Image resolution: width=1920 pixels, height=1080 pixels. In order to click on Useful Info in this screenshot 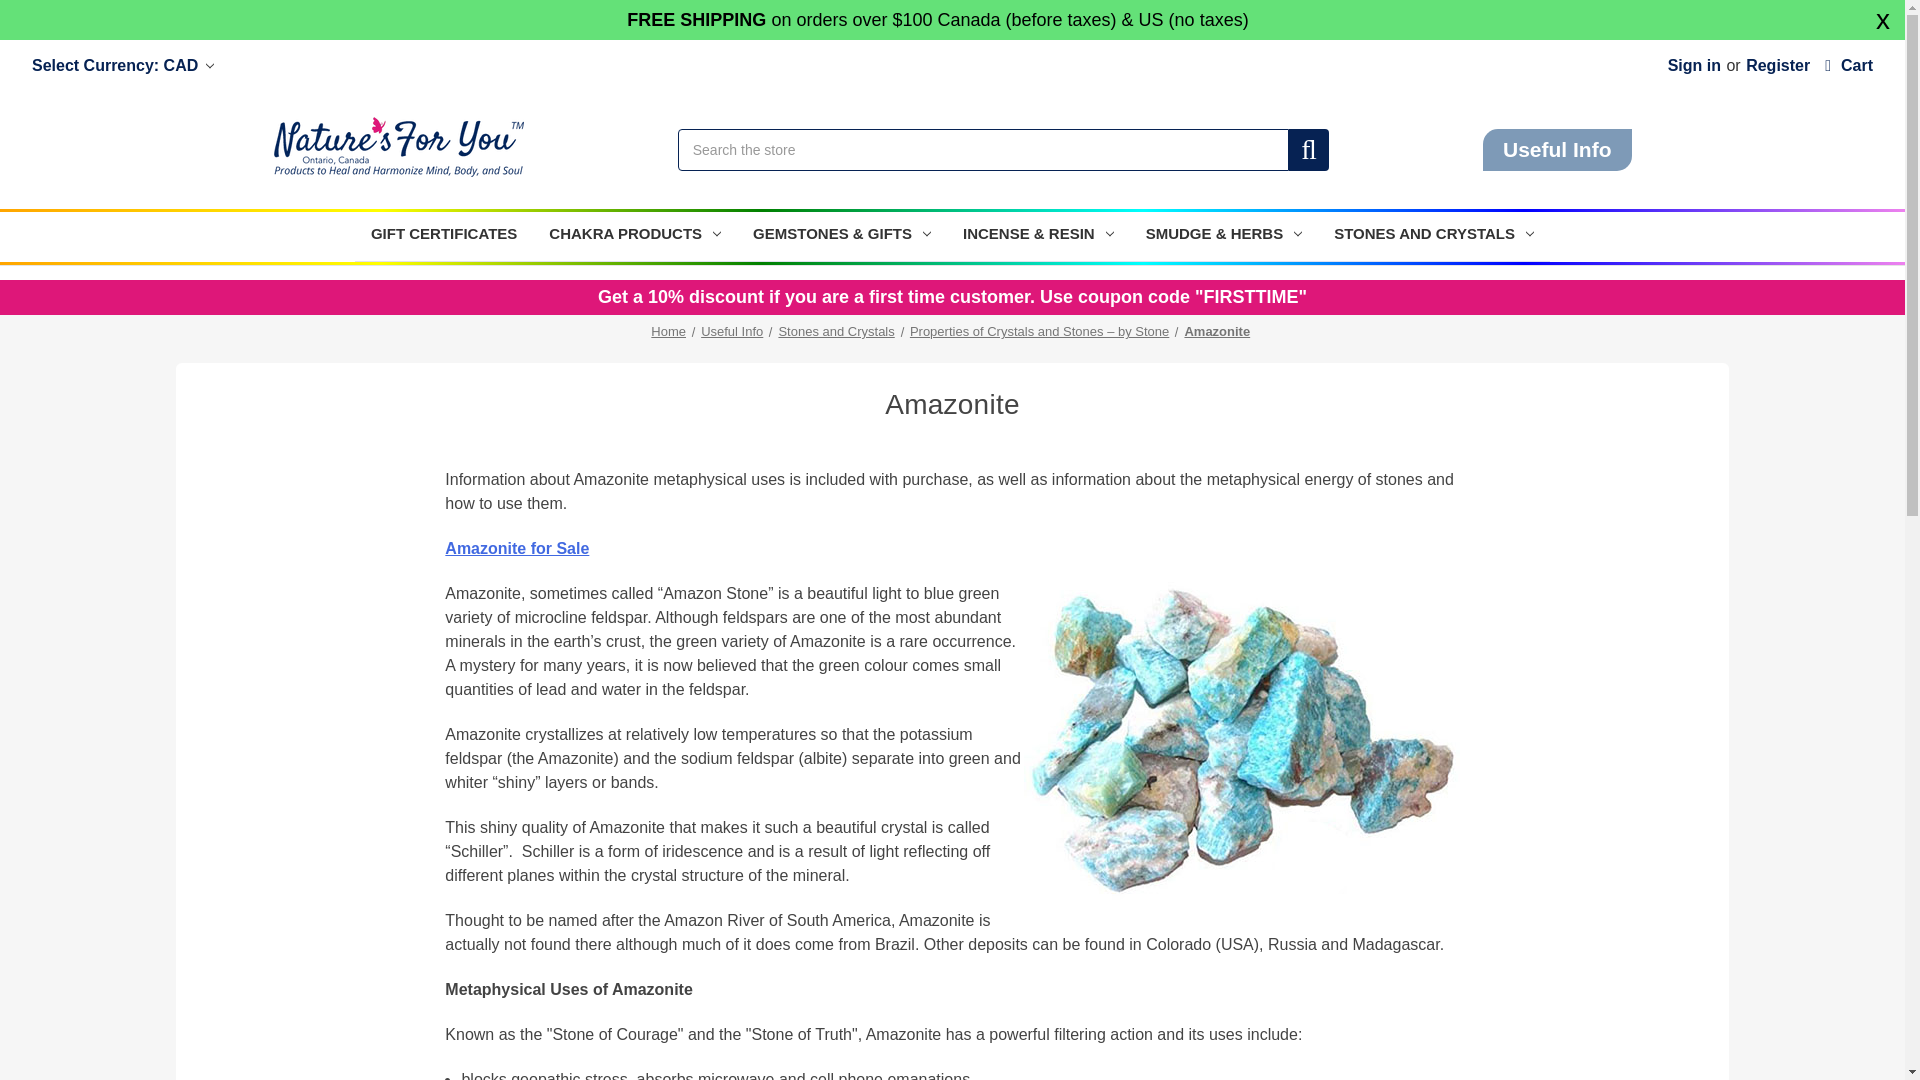, I will do `click(1558, 149)`.